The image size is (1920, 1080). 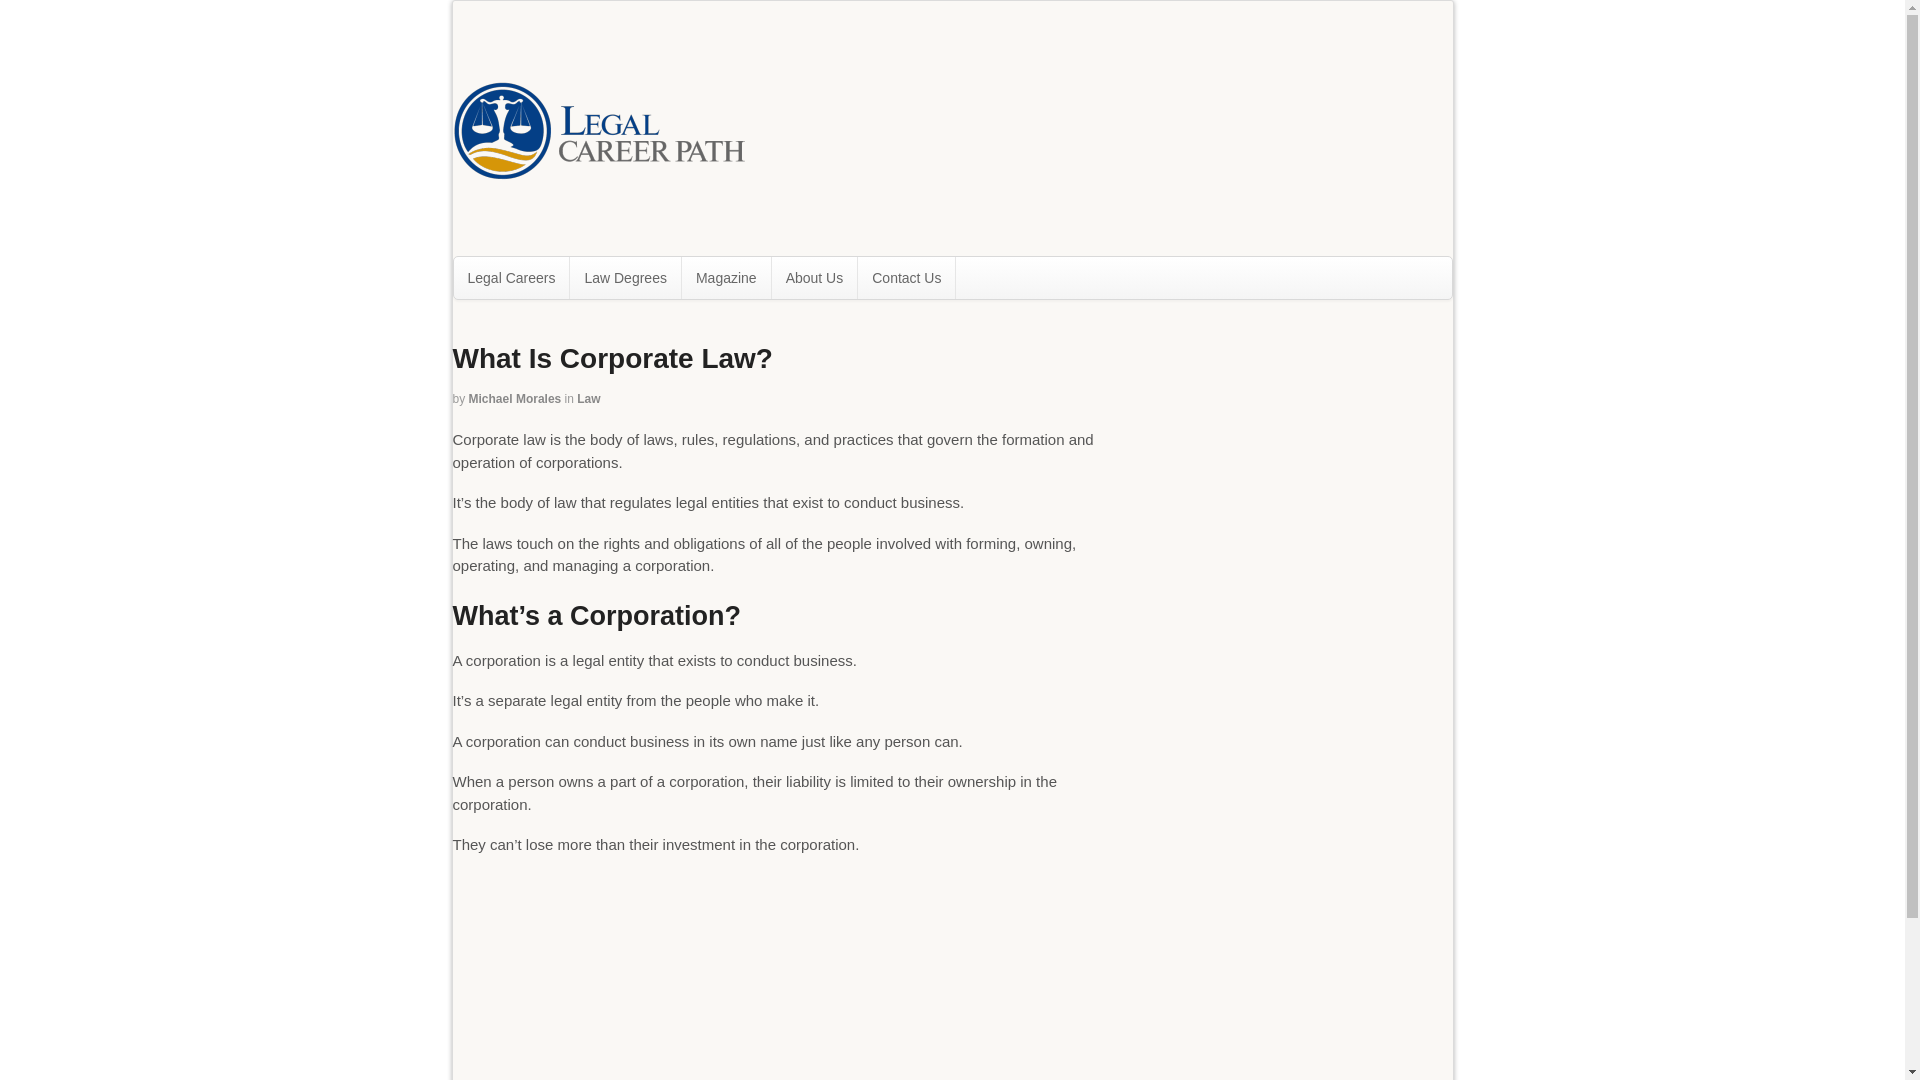 What do you see at coordinates (814, 278) in the screenshot?
I see `About Us` at bounding box center [814, 278].